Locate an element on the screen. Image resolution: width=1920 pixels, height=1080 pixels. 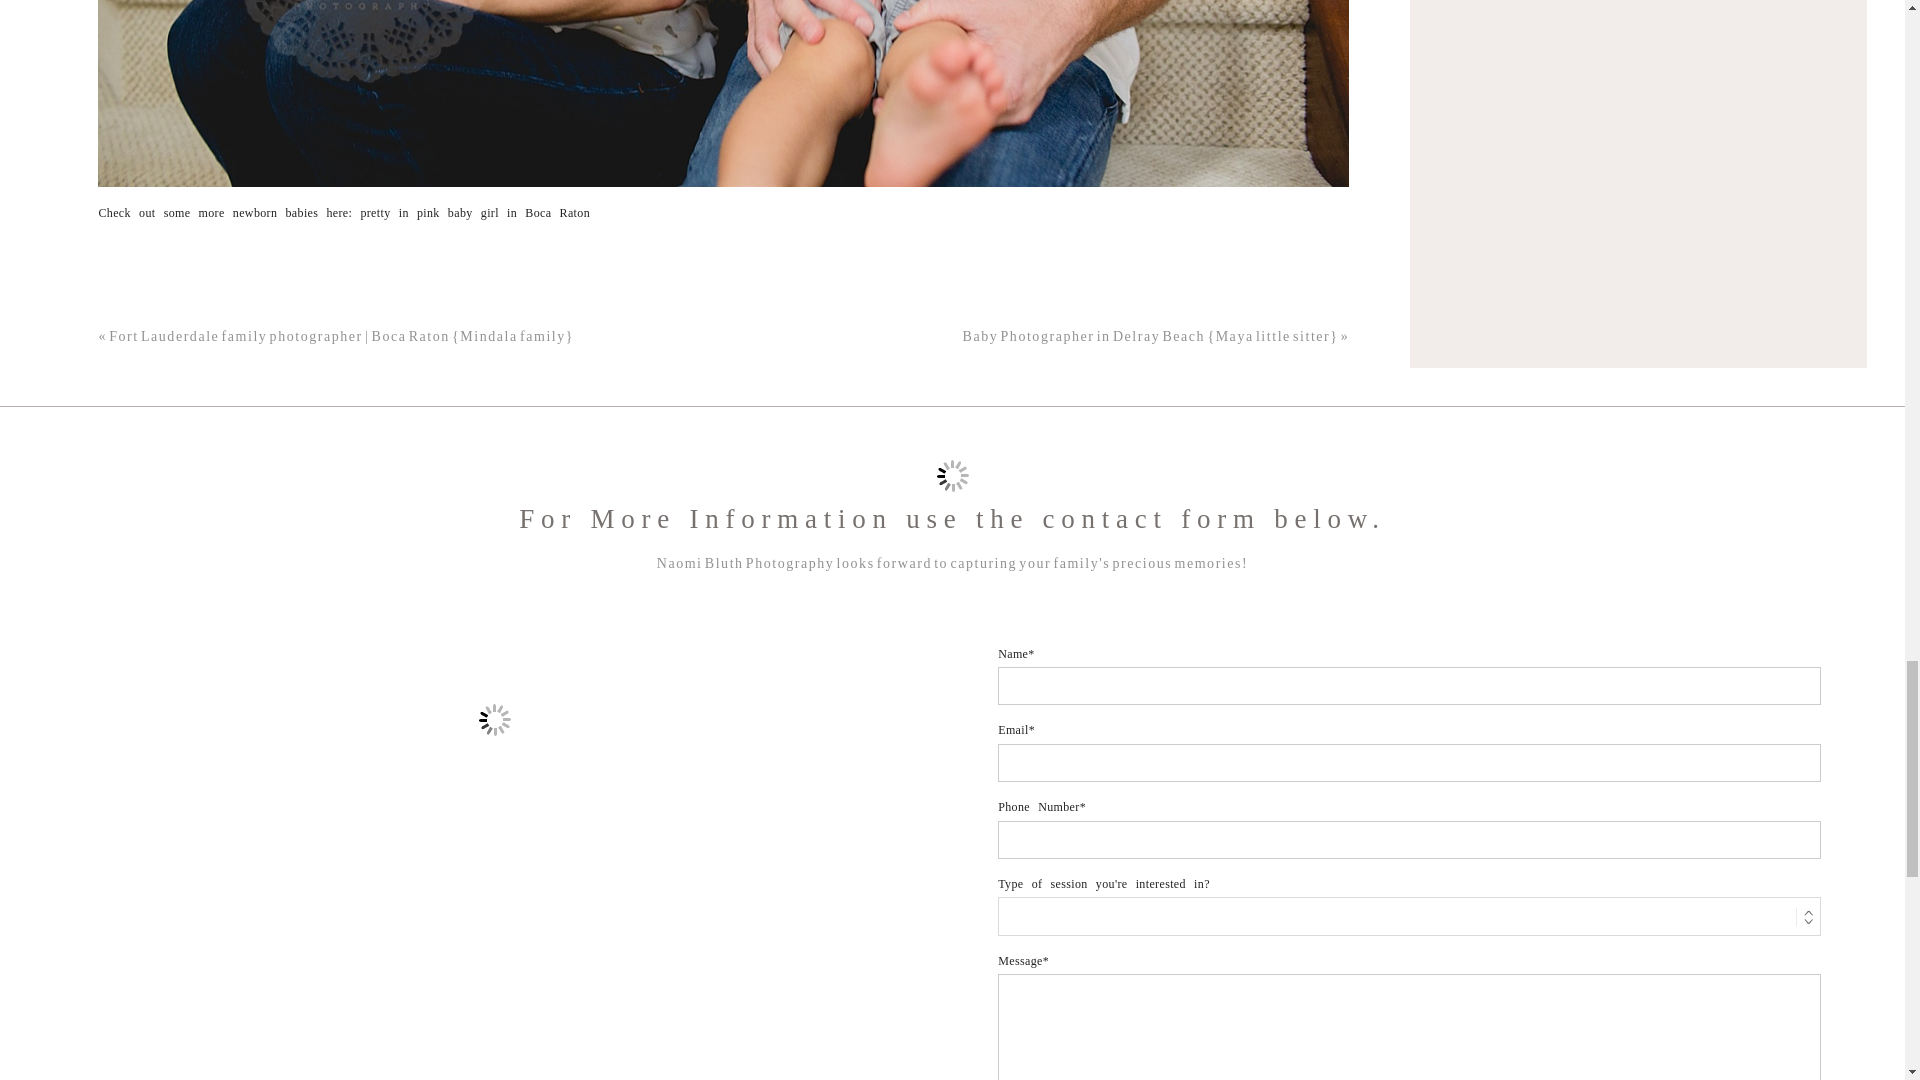
pretty in pink baby girl in Boca Raton is located at coordinates (474, 213).